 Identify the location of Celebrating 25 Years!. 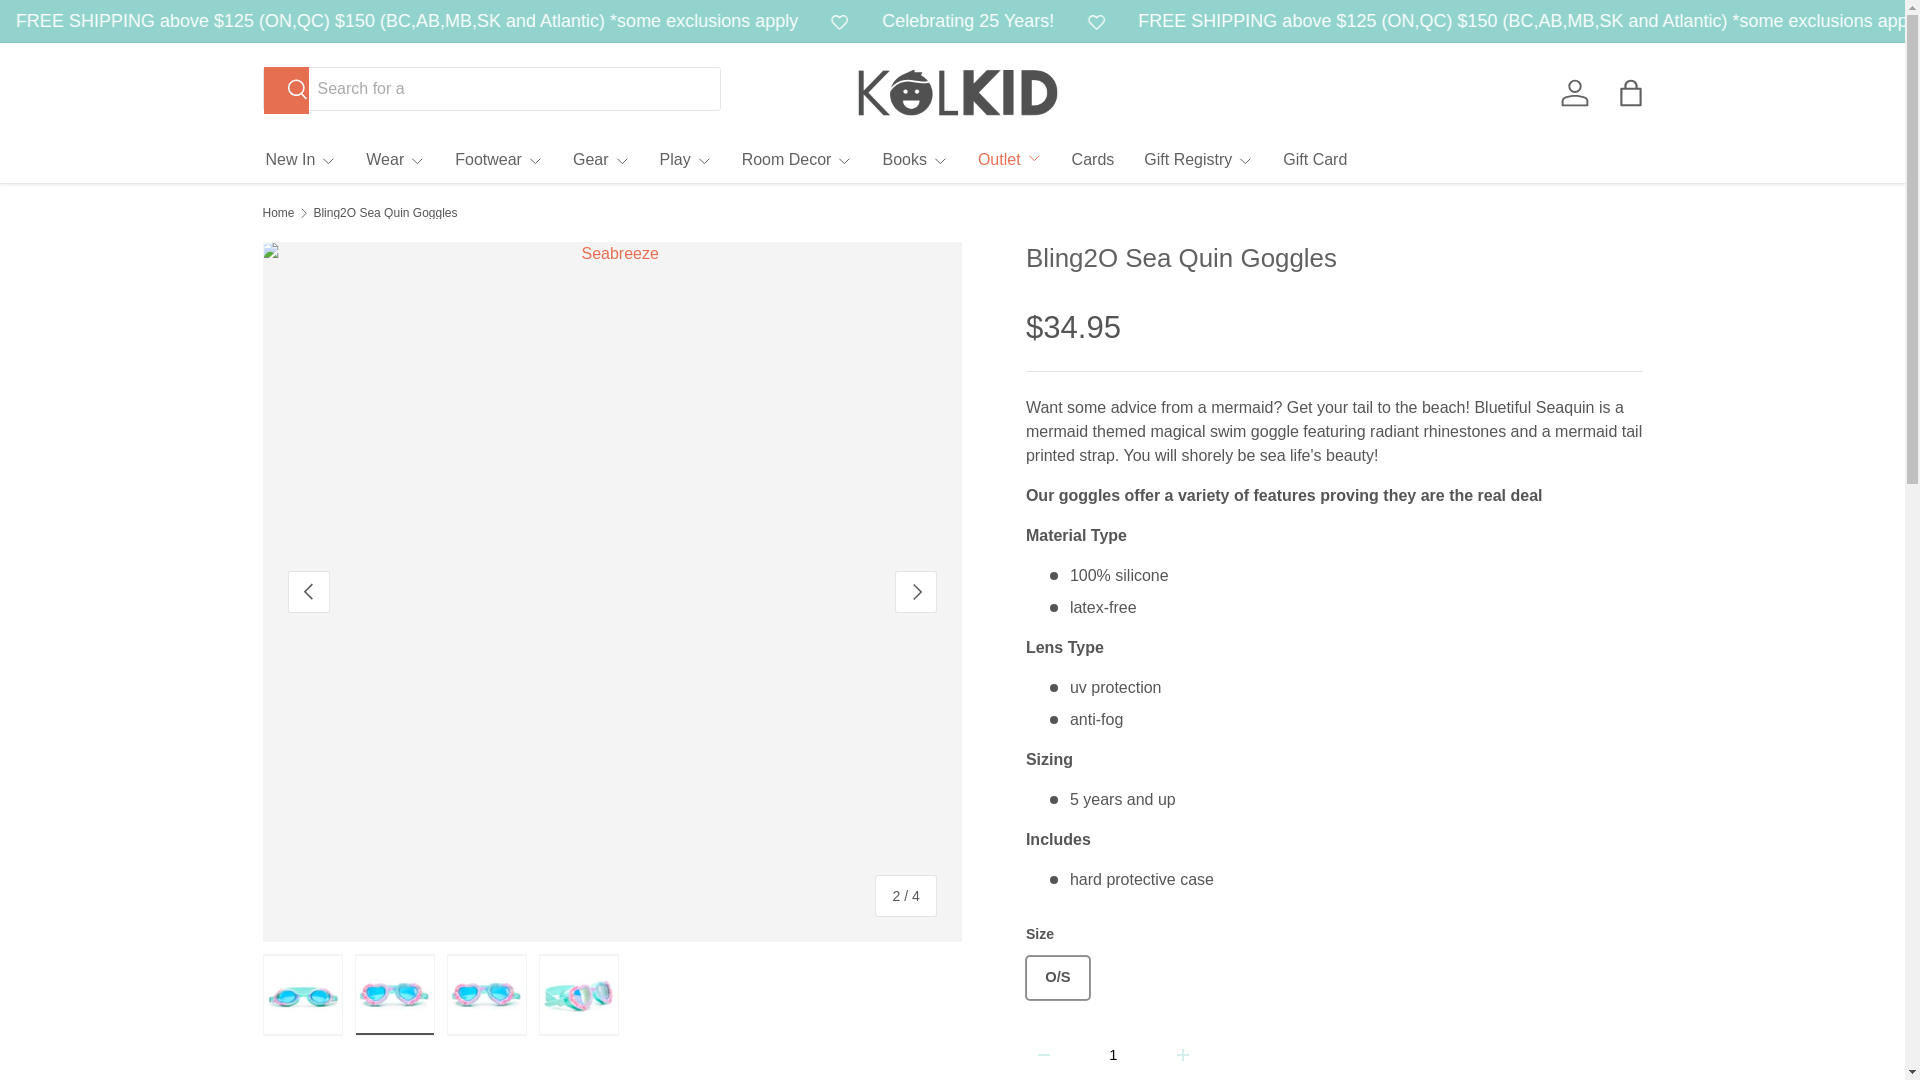
(41, 20).